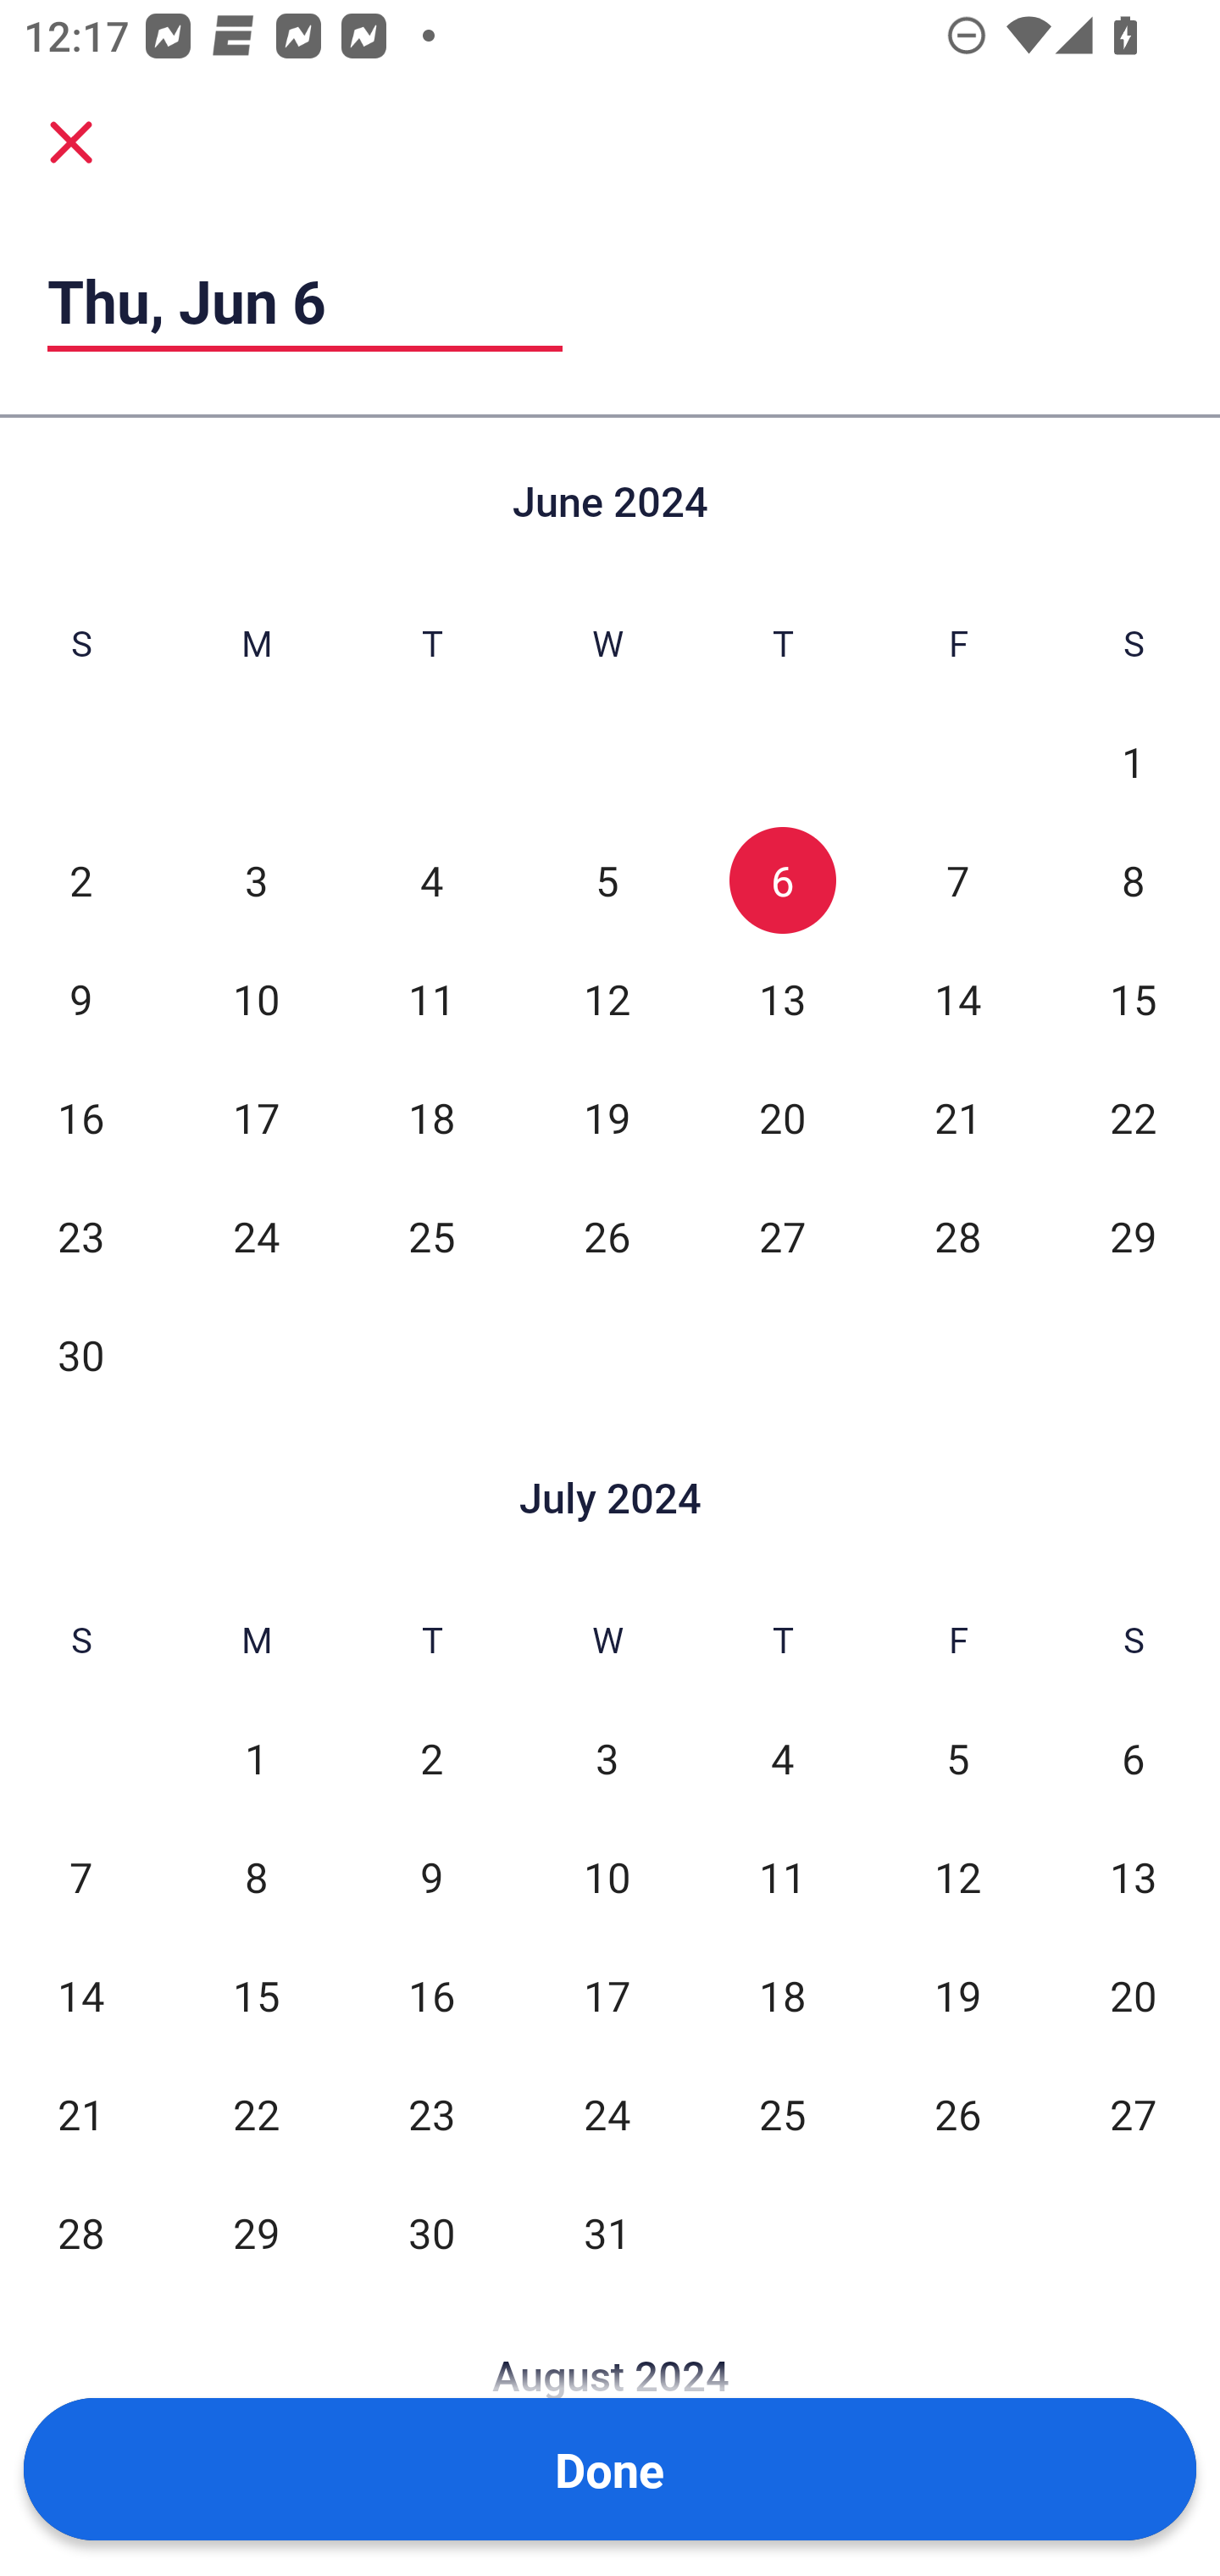 This screenshot has height=2576, width=1220. I want to click on 3 Mon, Jun 3, Not Selected, so click(256, 880).